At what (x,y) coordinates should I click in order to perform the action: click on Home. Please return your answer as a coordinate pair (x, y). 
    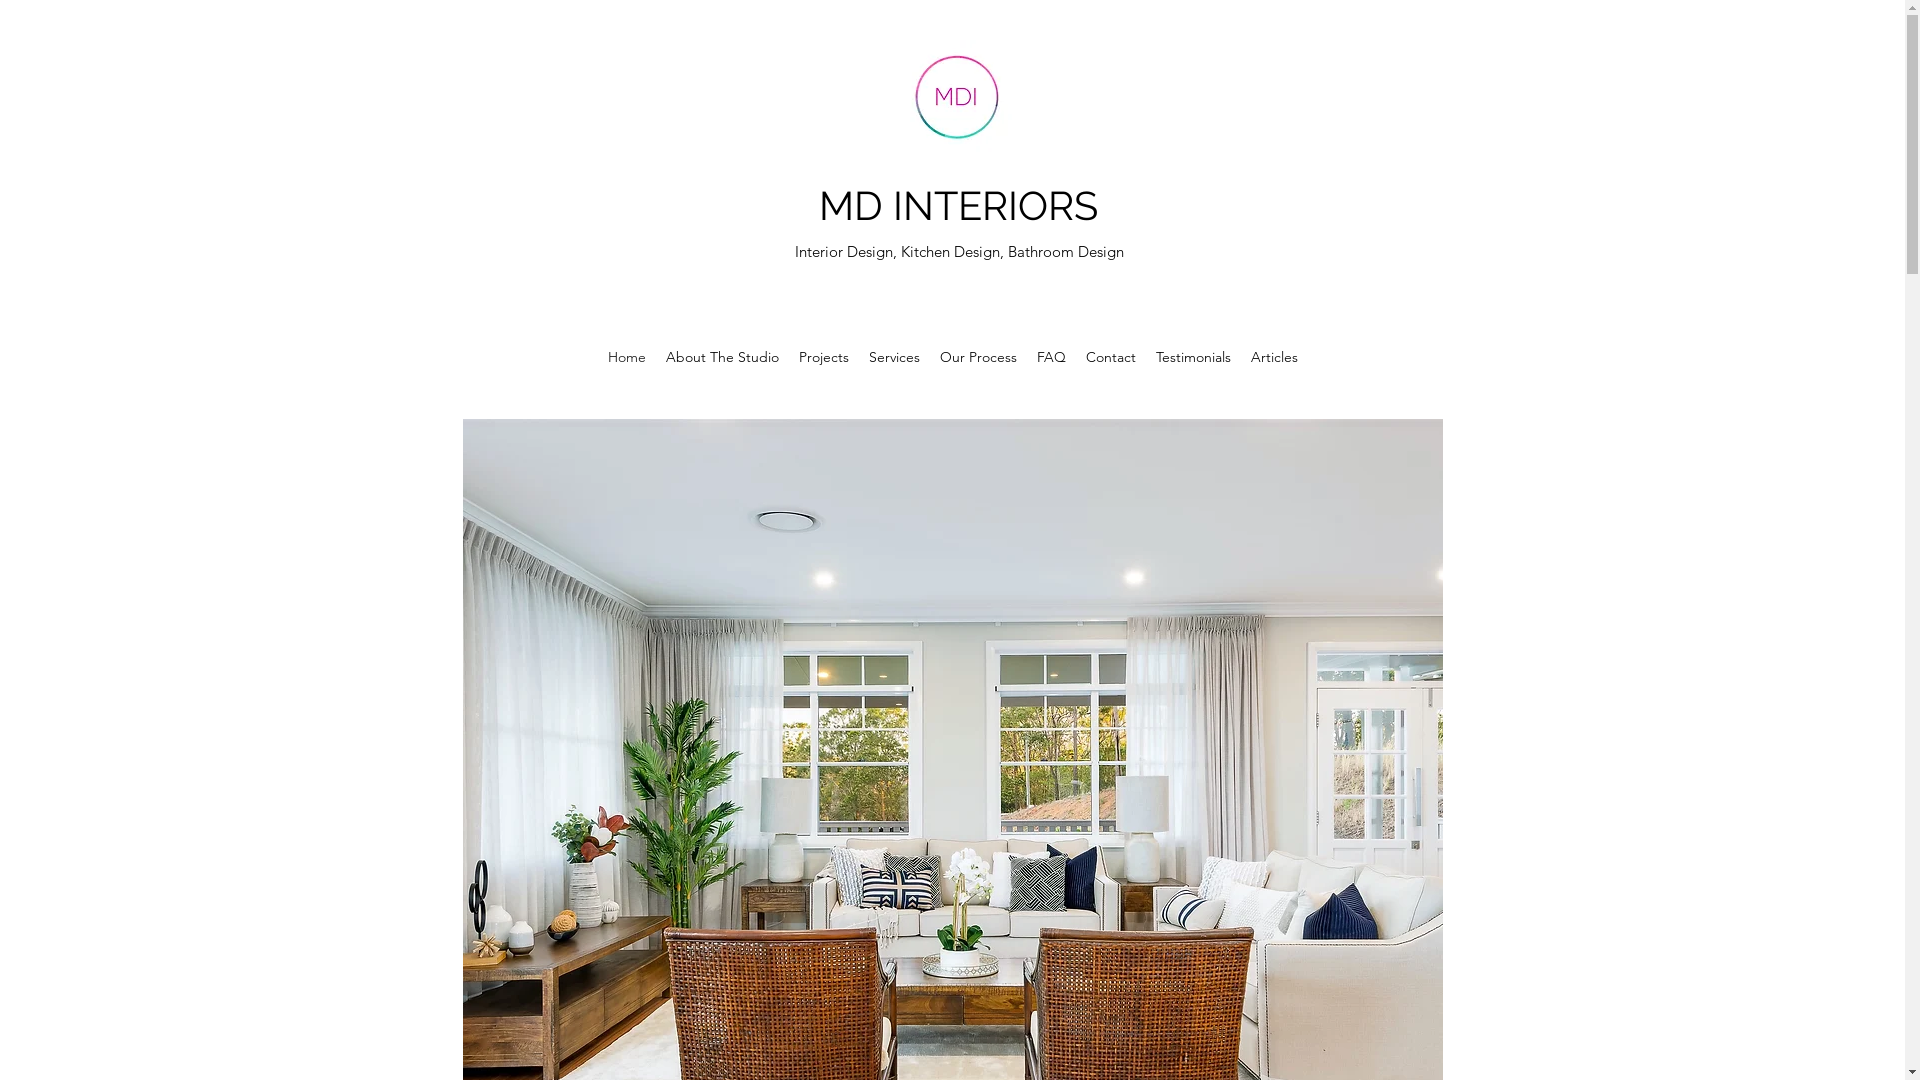
    Looking at the image, I should click on (627, 357).